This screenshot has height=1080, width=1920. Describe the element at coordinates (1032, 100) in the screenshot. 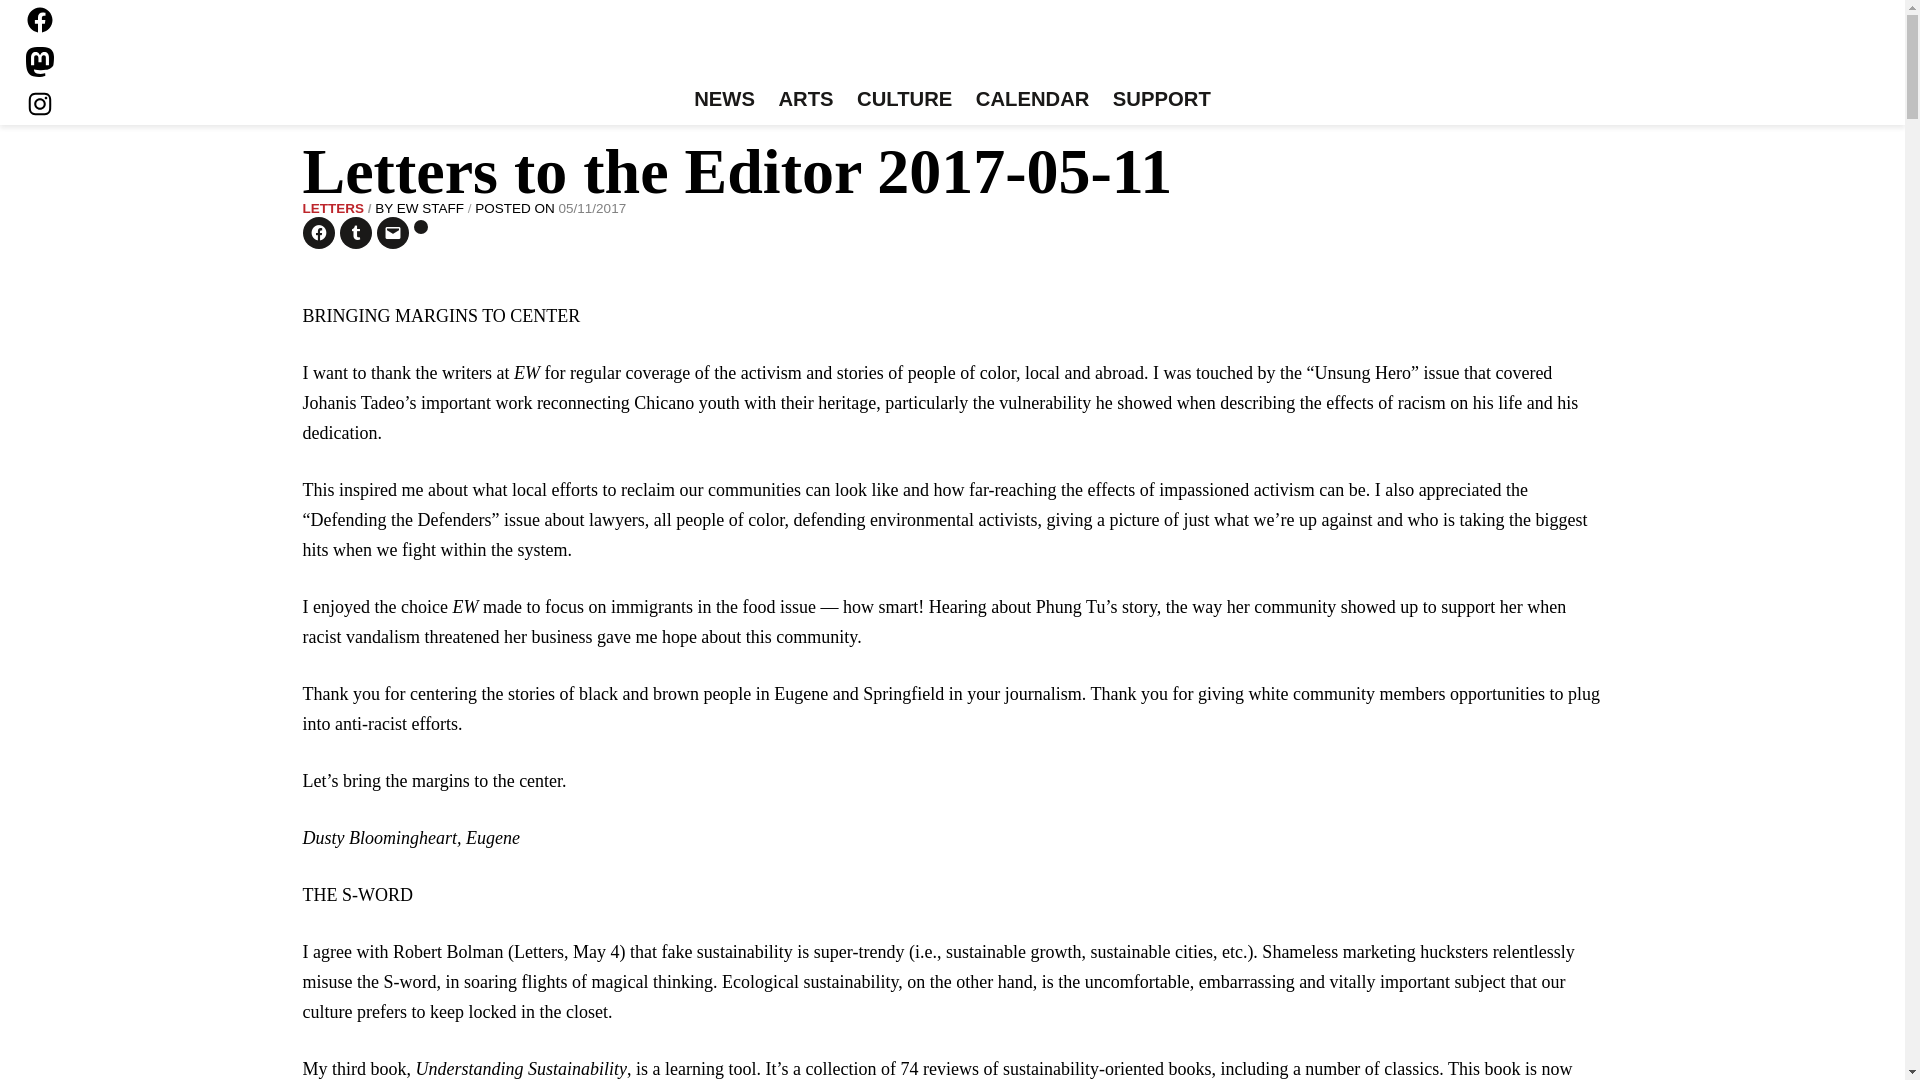

I see `CALENDAR` at that location.